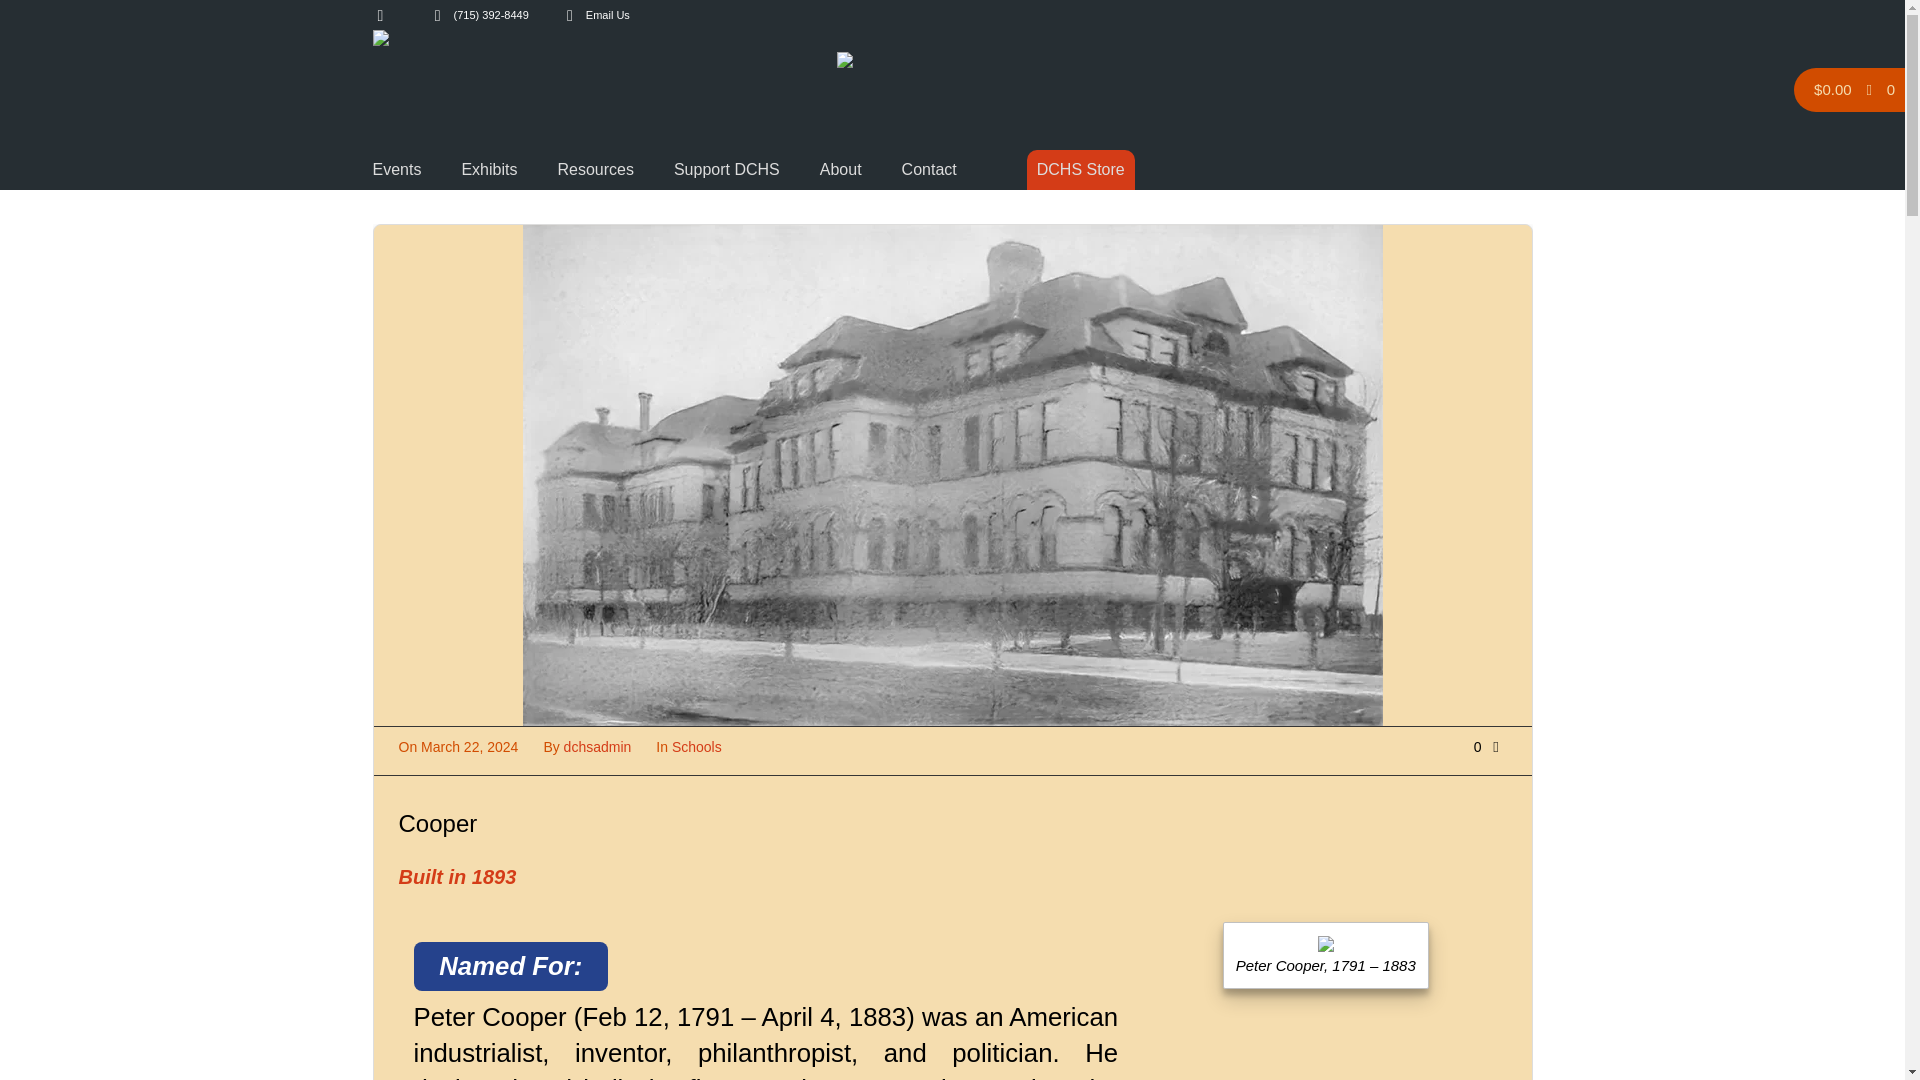 This screenshot has height=1080, width=1920. I want to click on Contact, so click(929, 170).